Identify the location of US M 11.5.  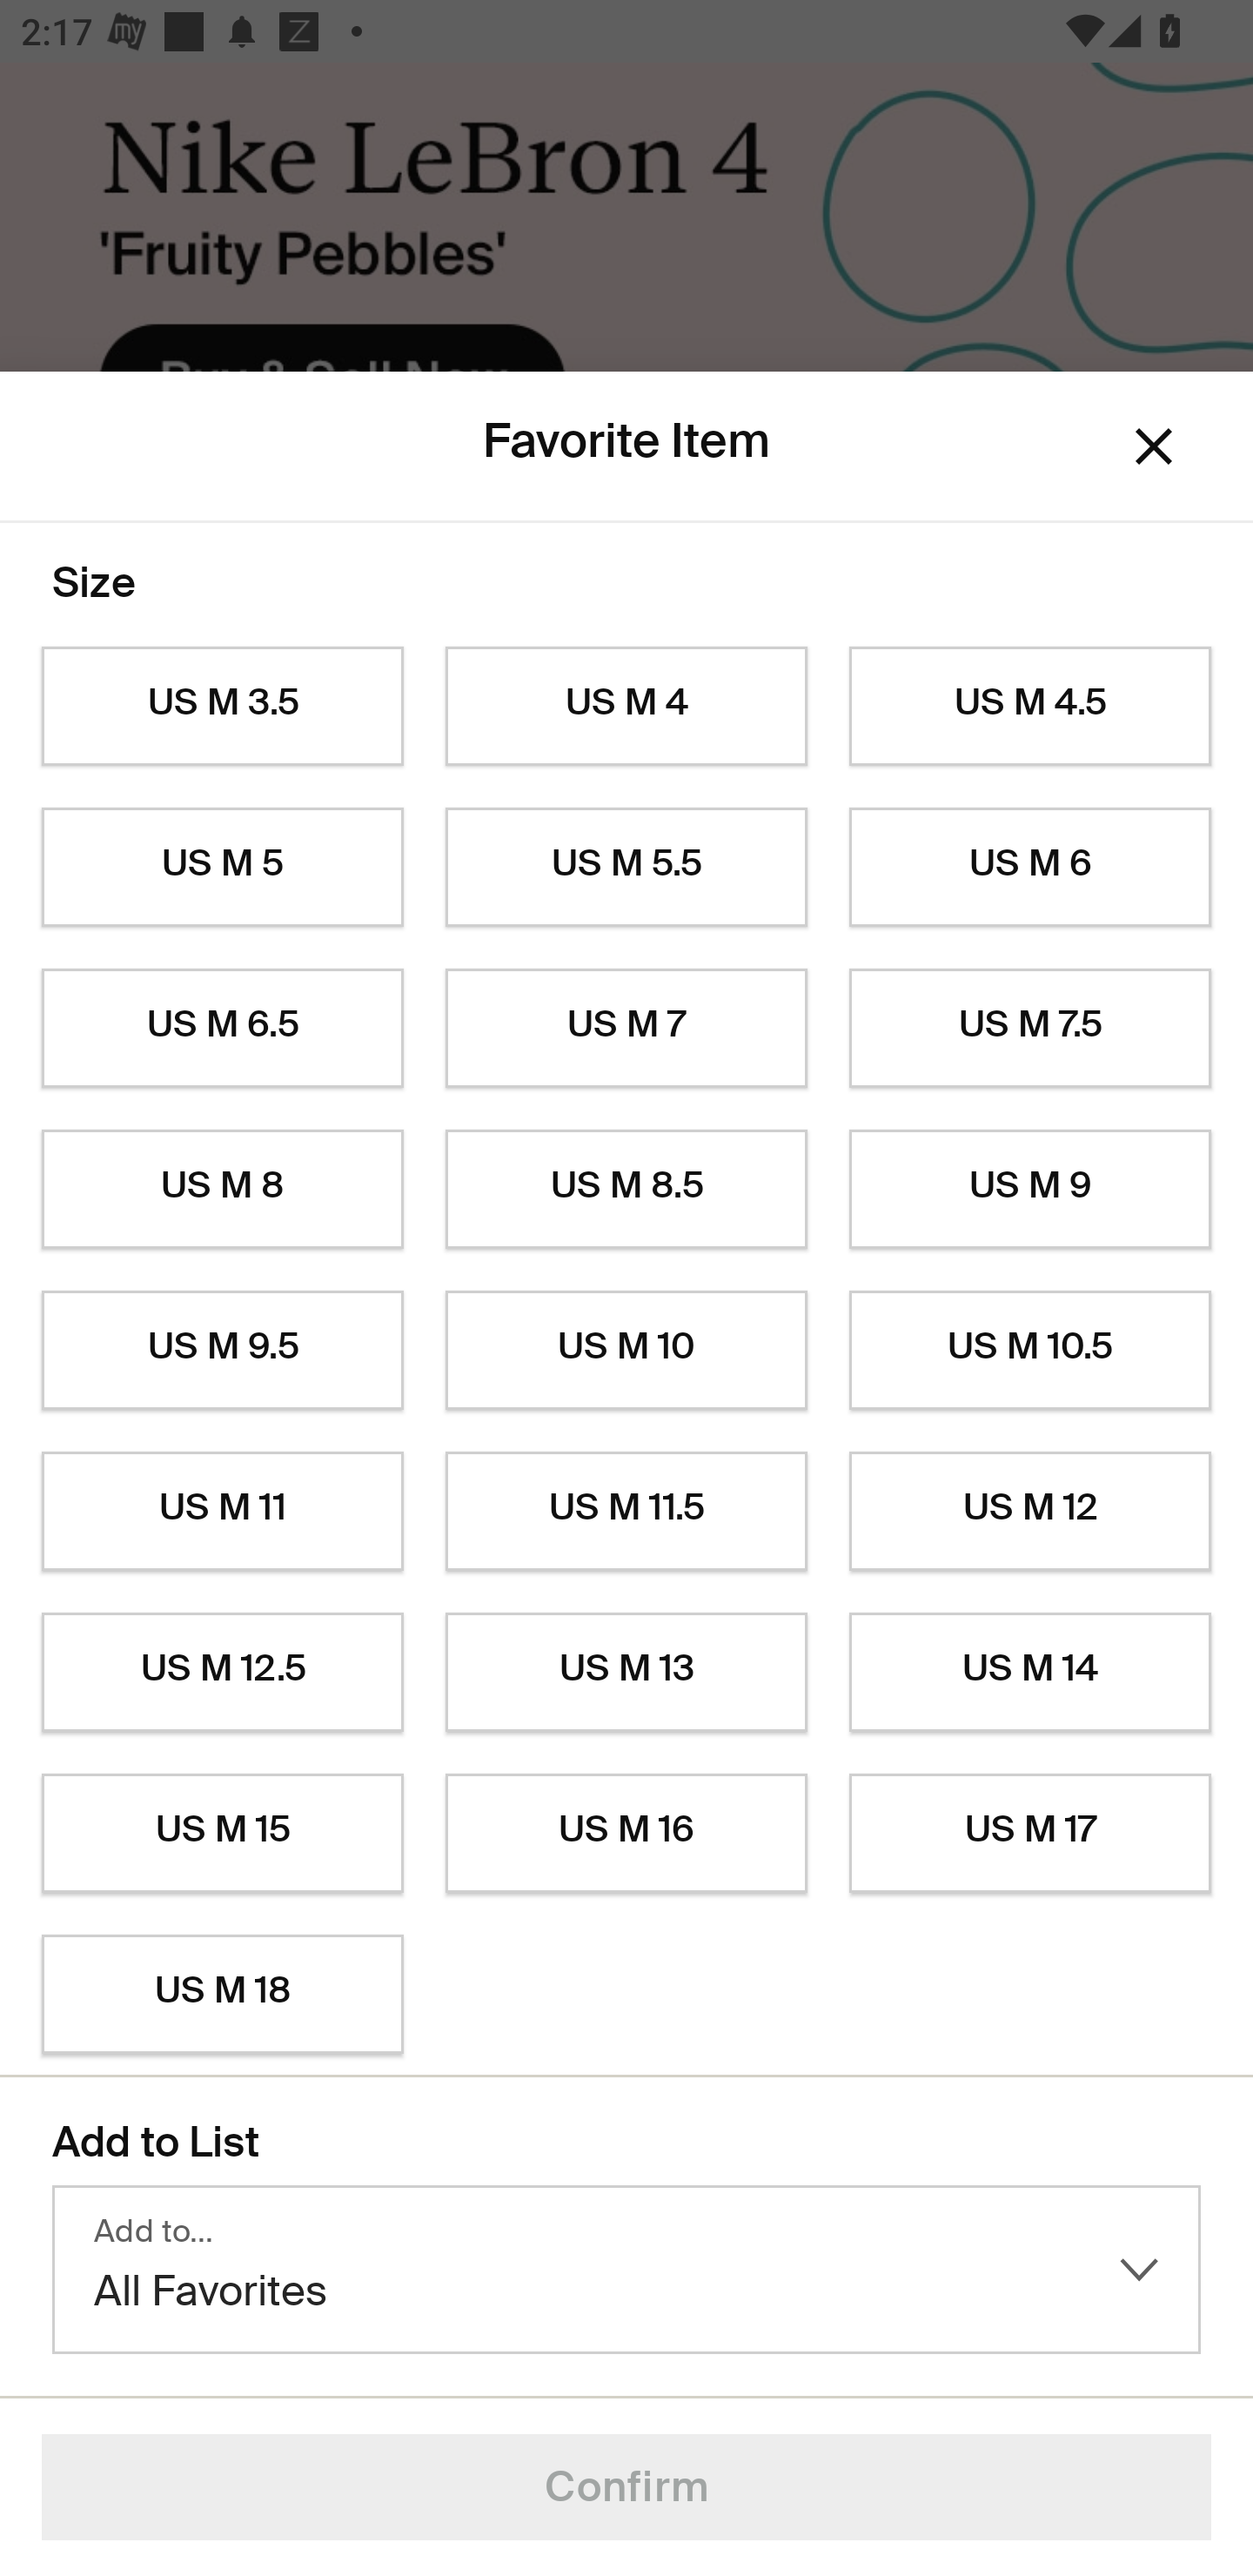
(626, 1511).